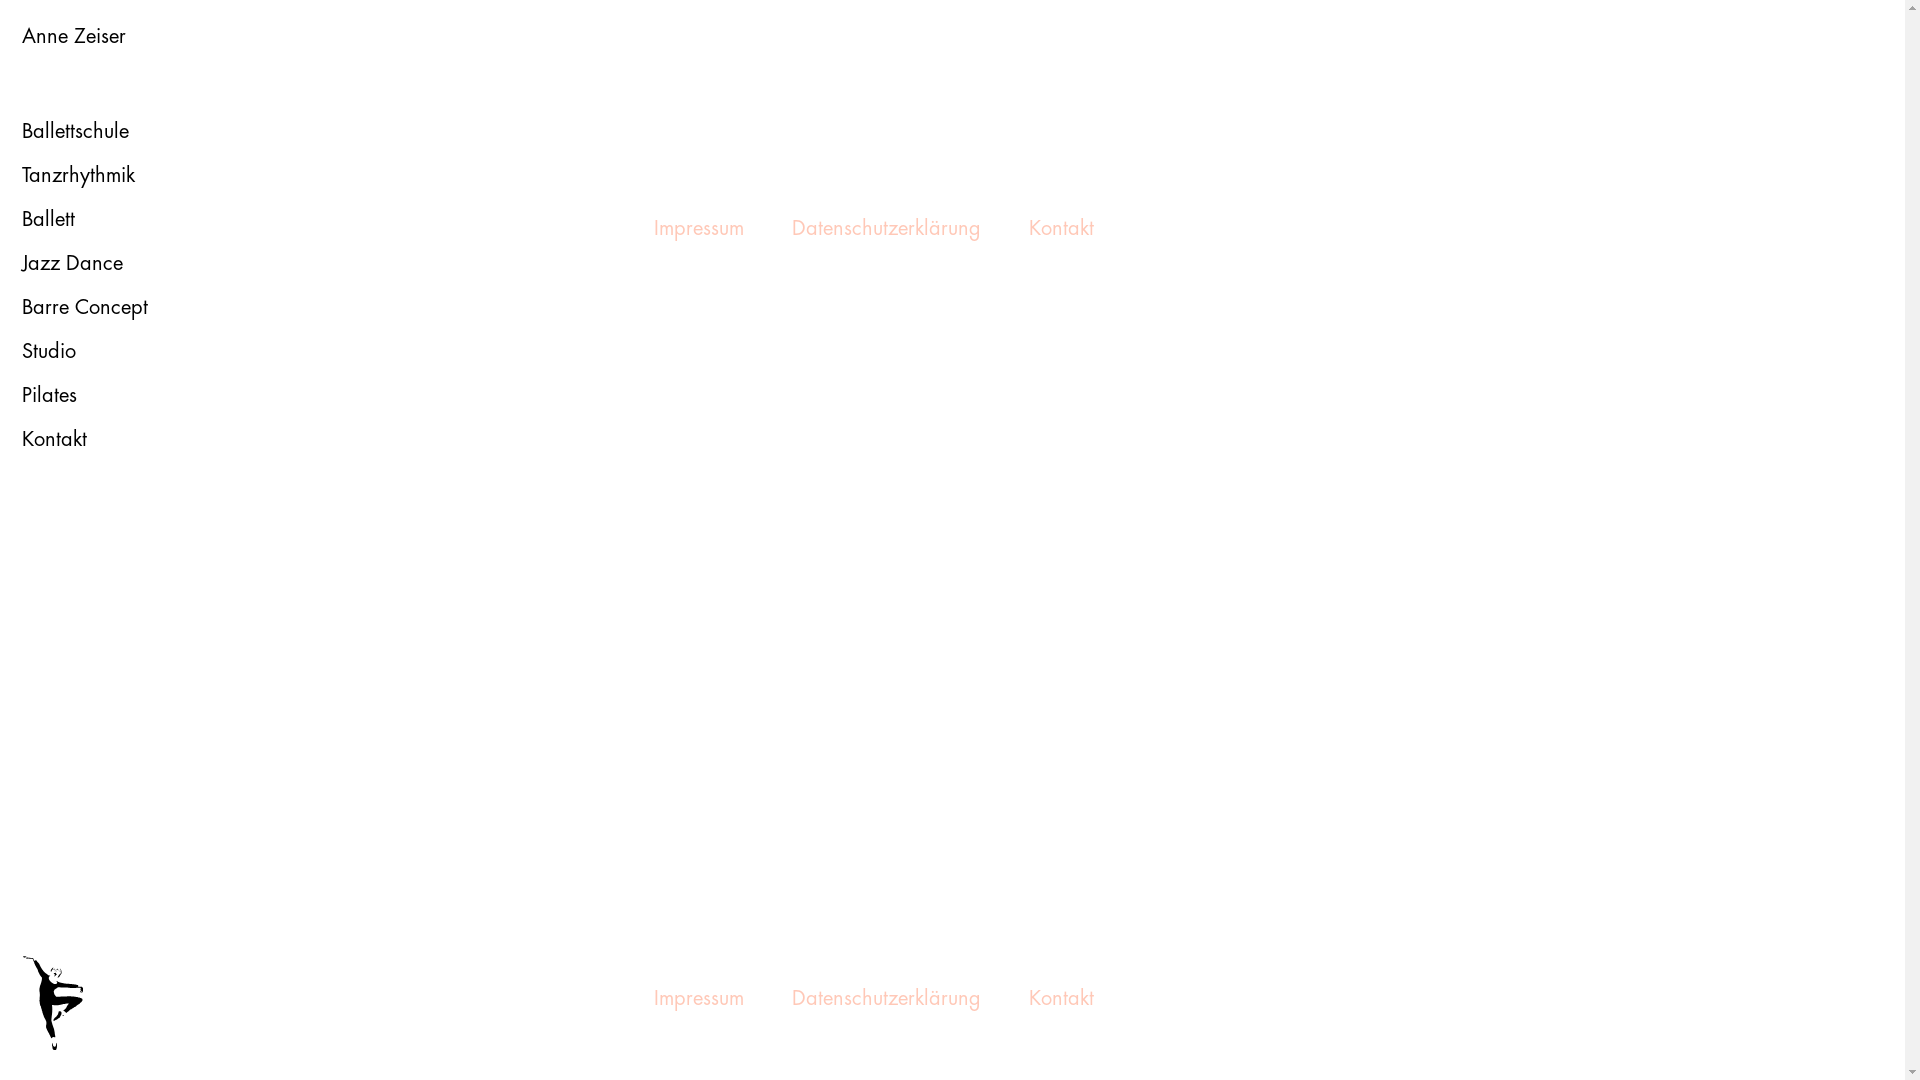  What do you see at coordinates (49, 352) in the screenshot?
I see `Studio` at bounding box center [49, 352].